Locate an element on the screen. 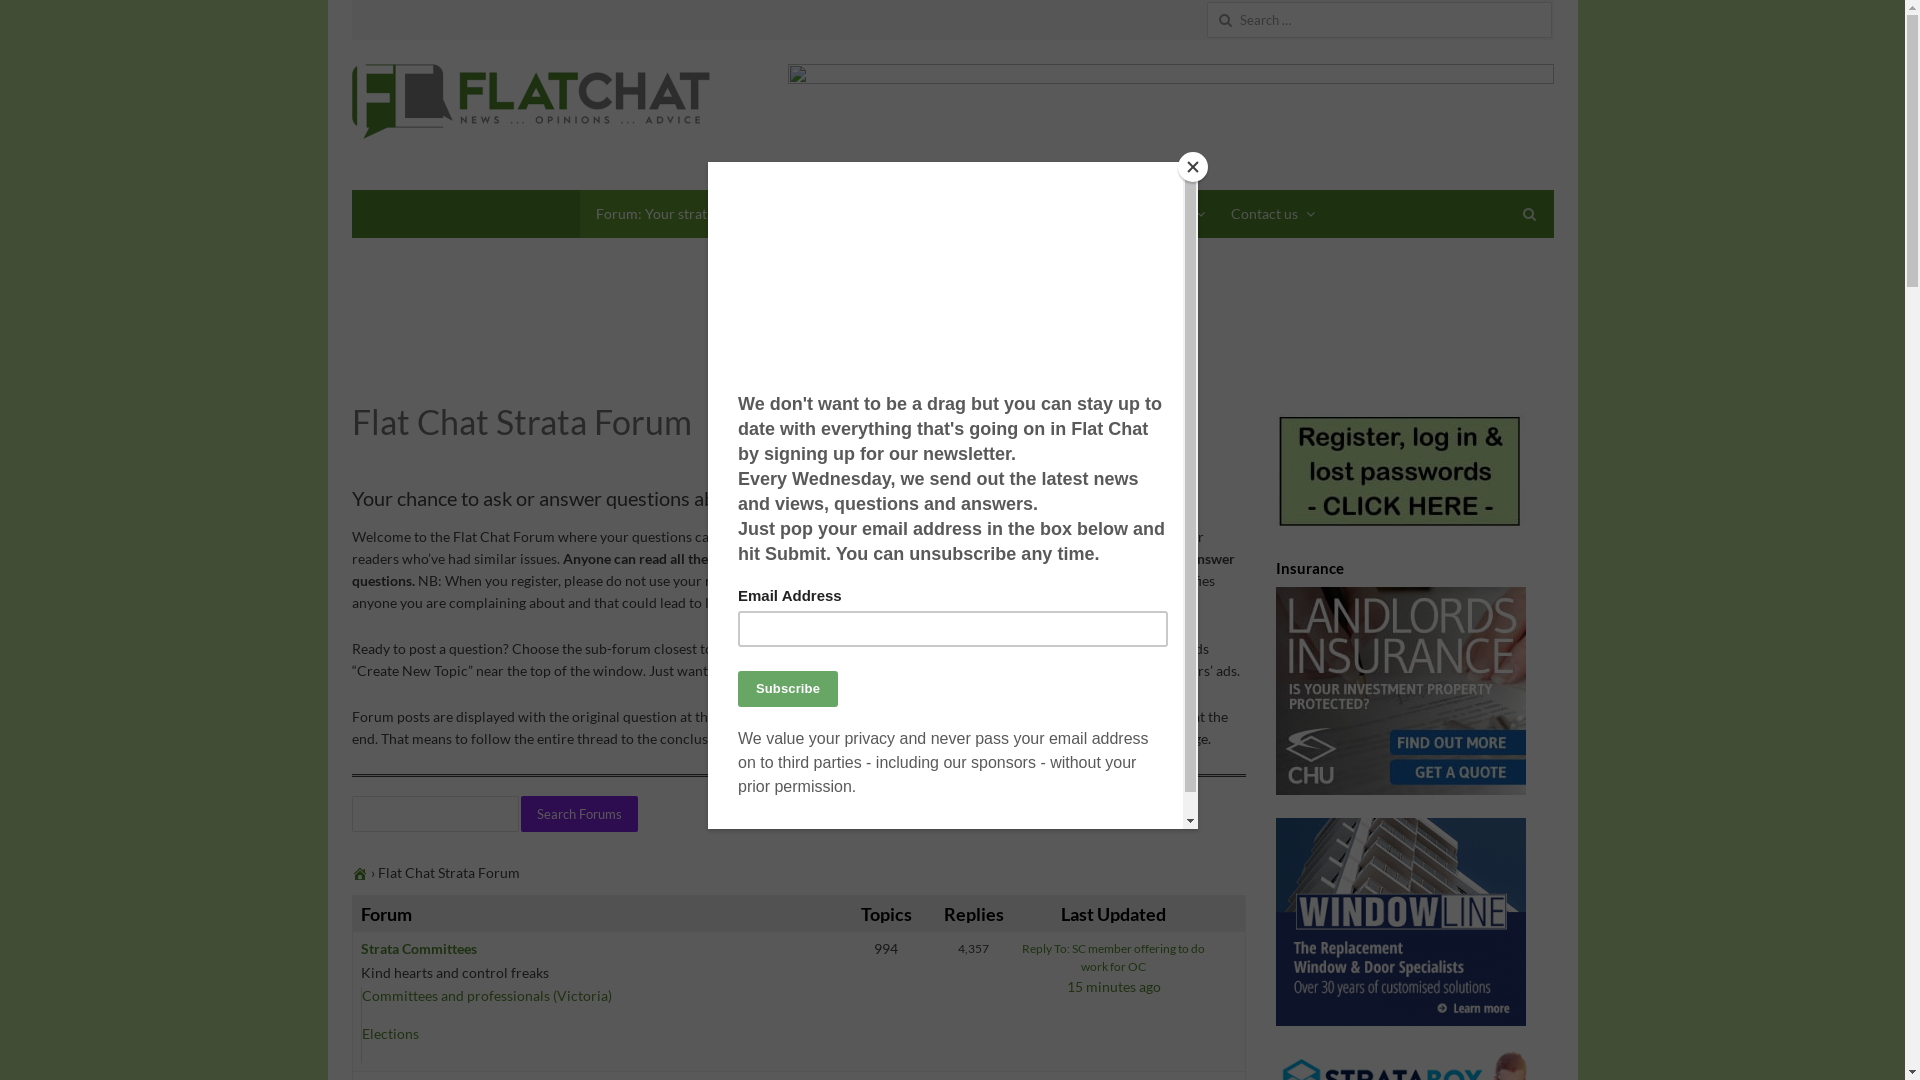  Open search panel is located at coordinates (1530, 214).